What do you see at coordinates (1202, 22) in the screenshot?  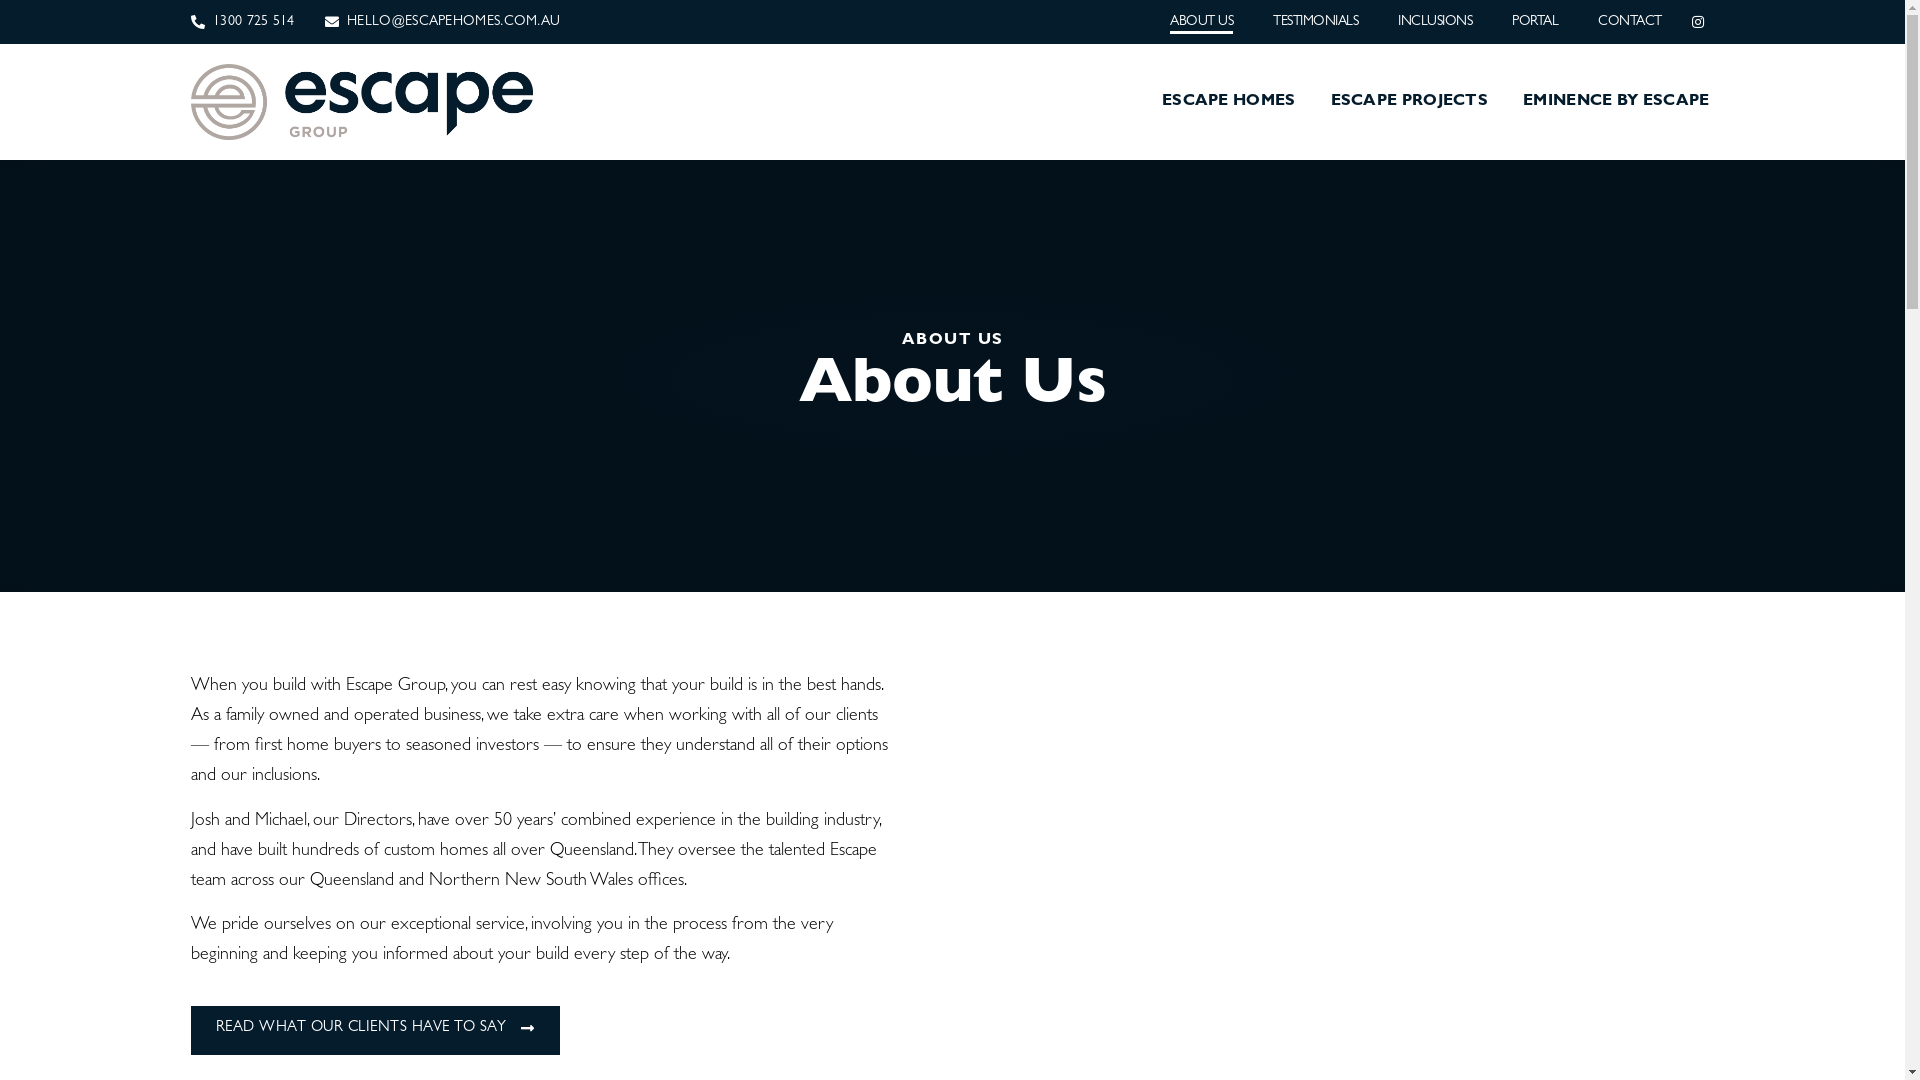 I see `ABOUT US` at bounding box center [1202, 22].